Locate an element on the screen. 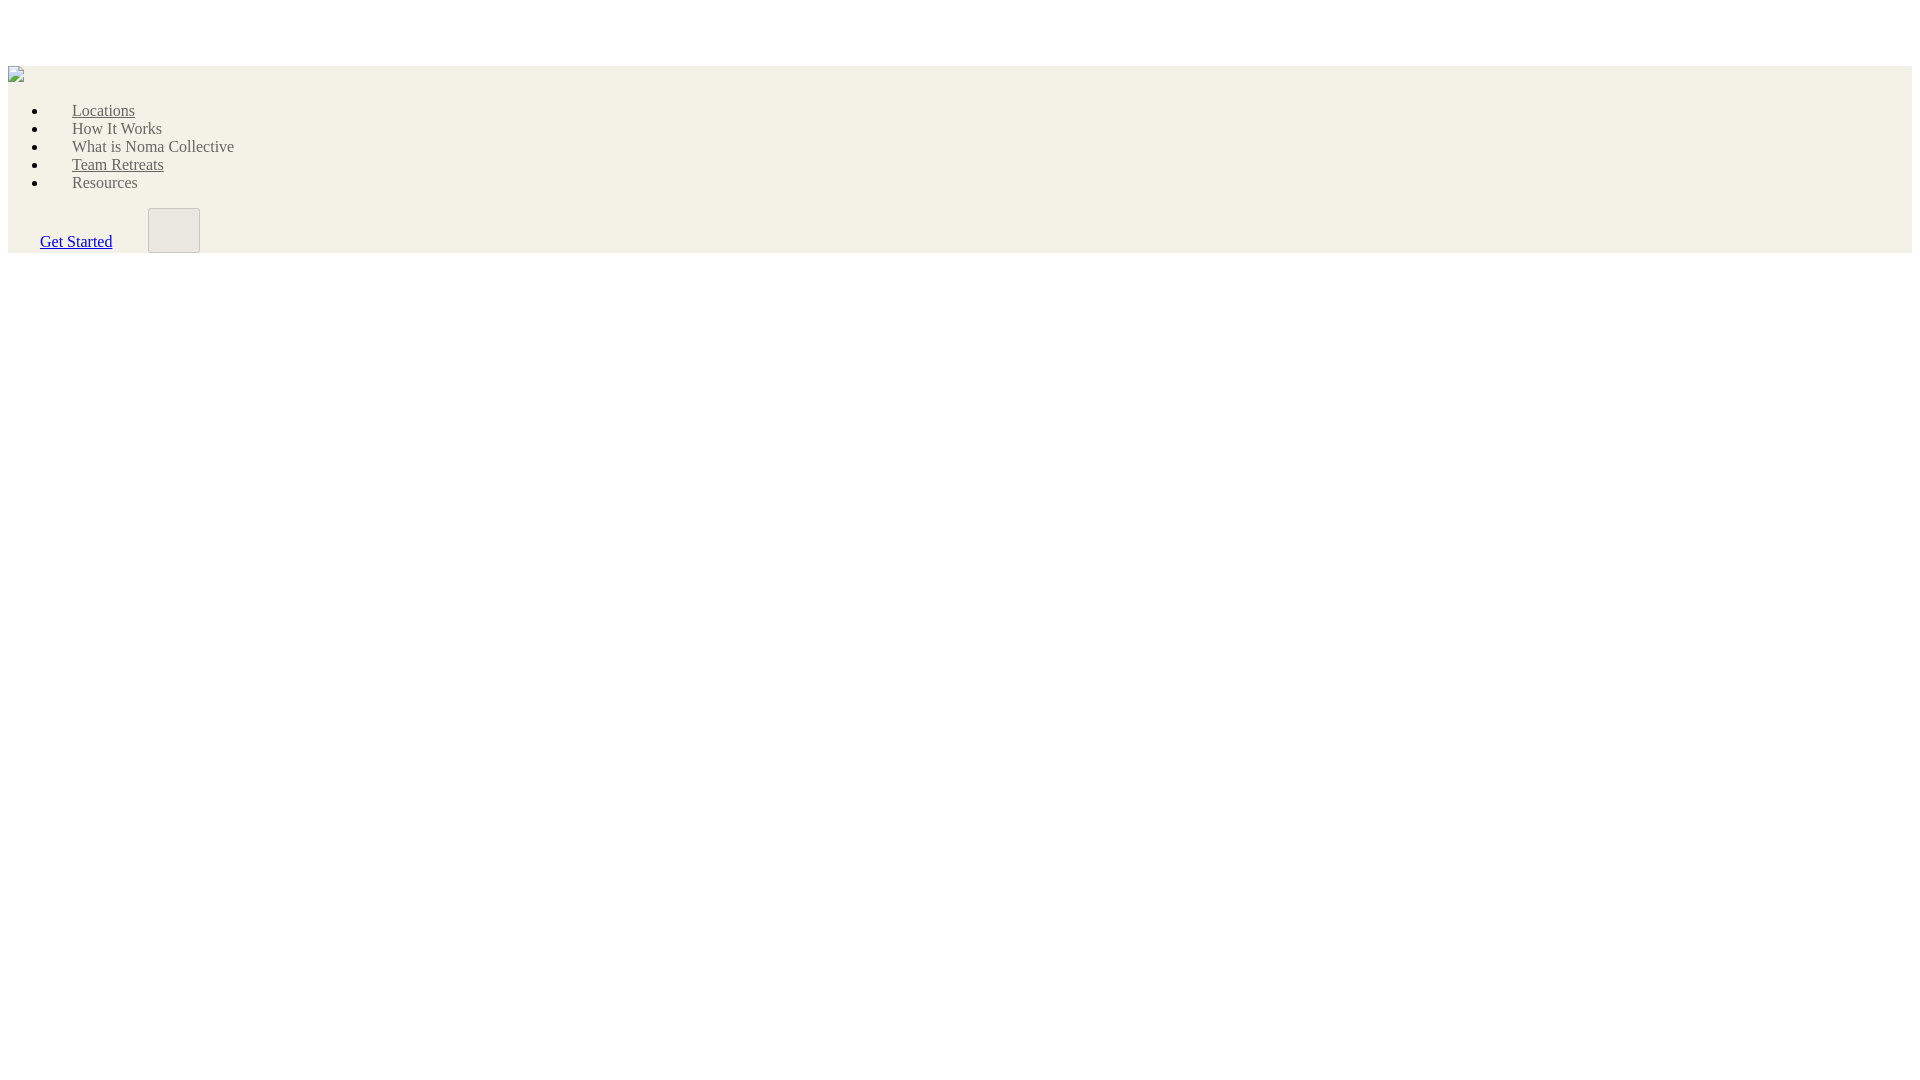 Image resolution: width=1920 pixels, height=1080 pixels. Locations is located at coordinates (103, 110).